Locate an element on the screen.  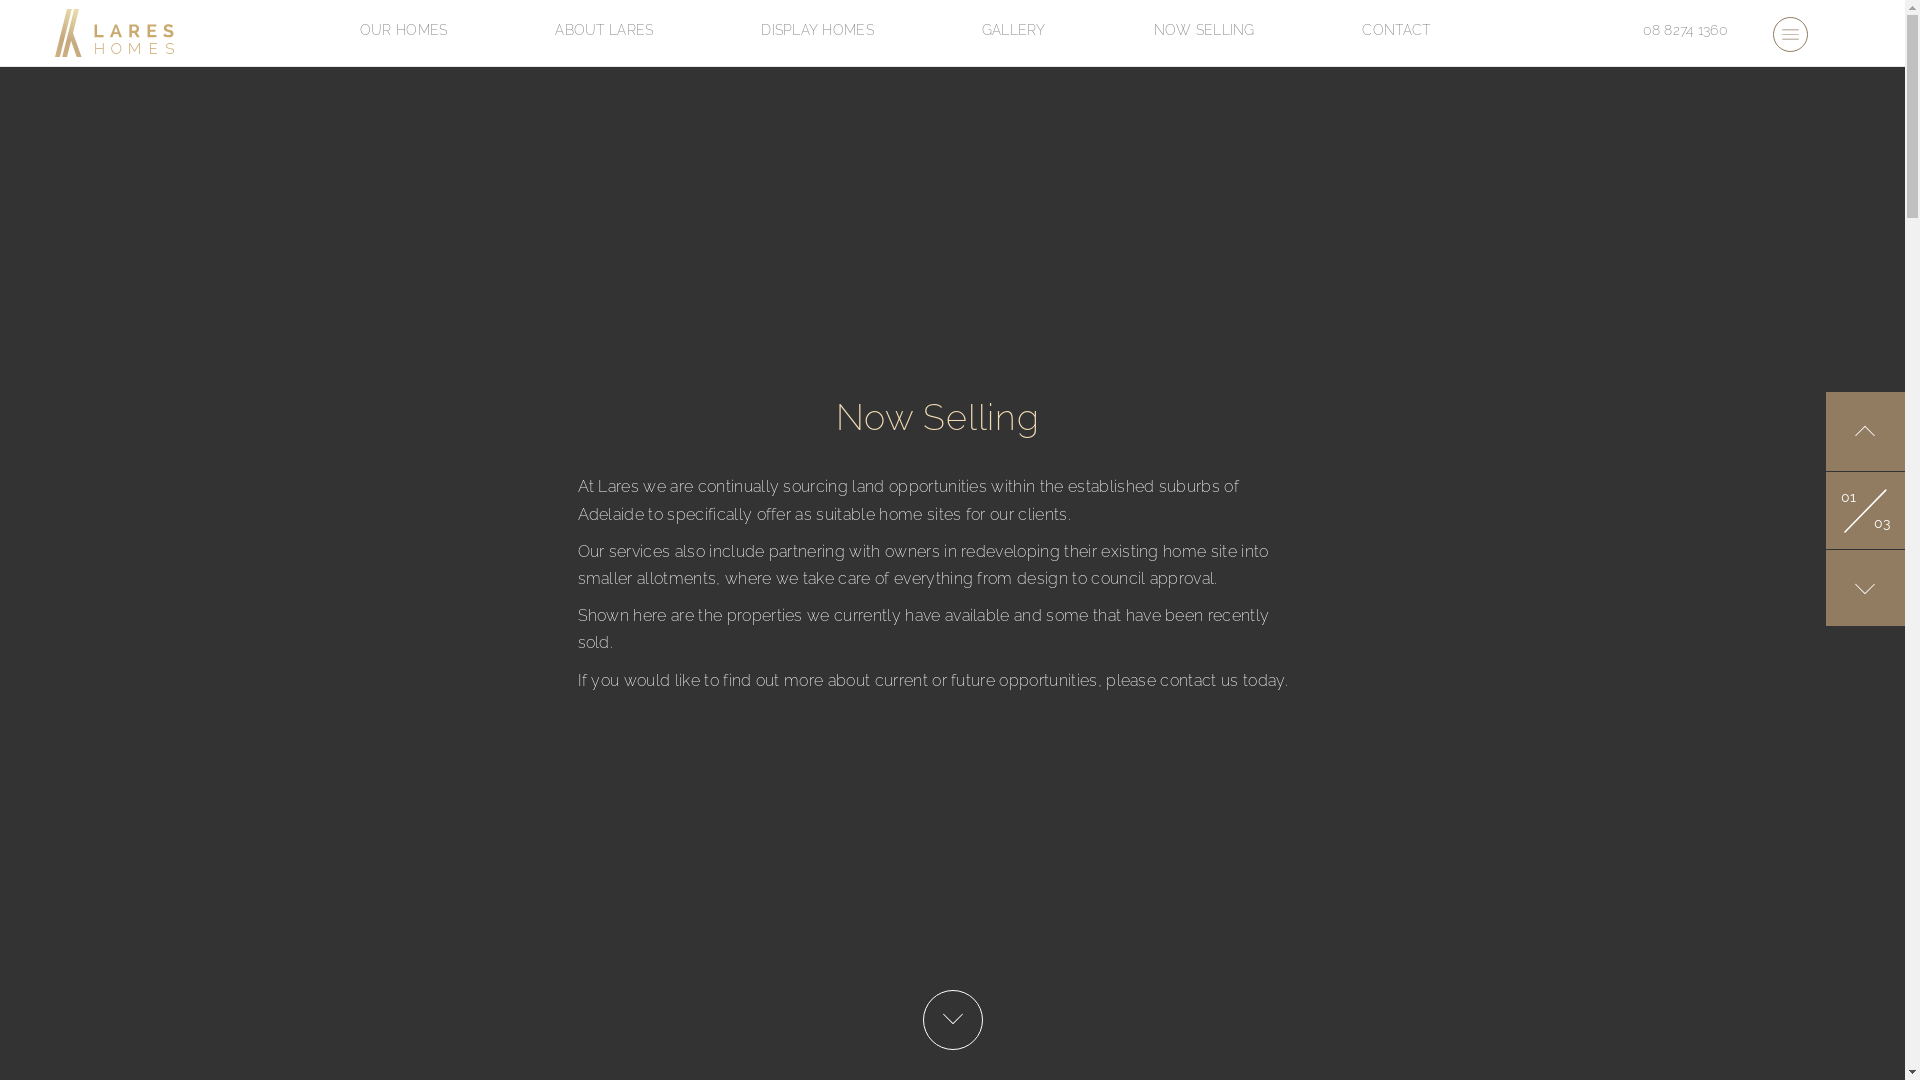
CONTACT is located at coordinates (1396, 30).